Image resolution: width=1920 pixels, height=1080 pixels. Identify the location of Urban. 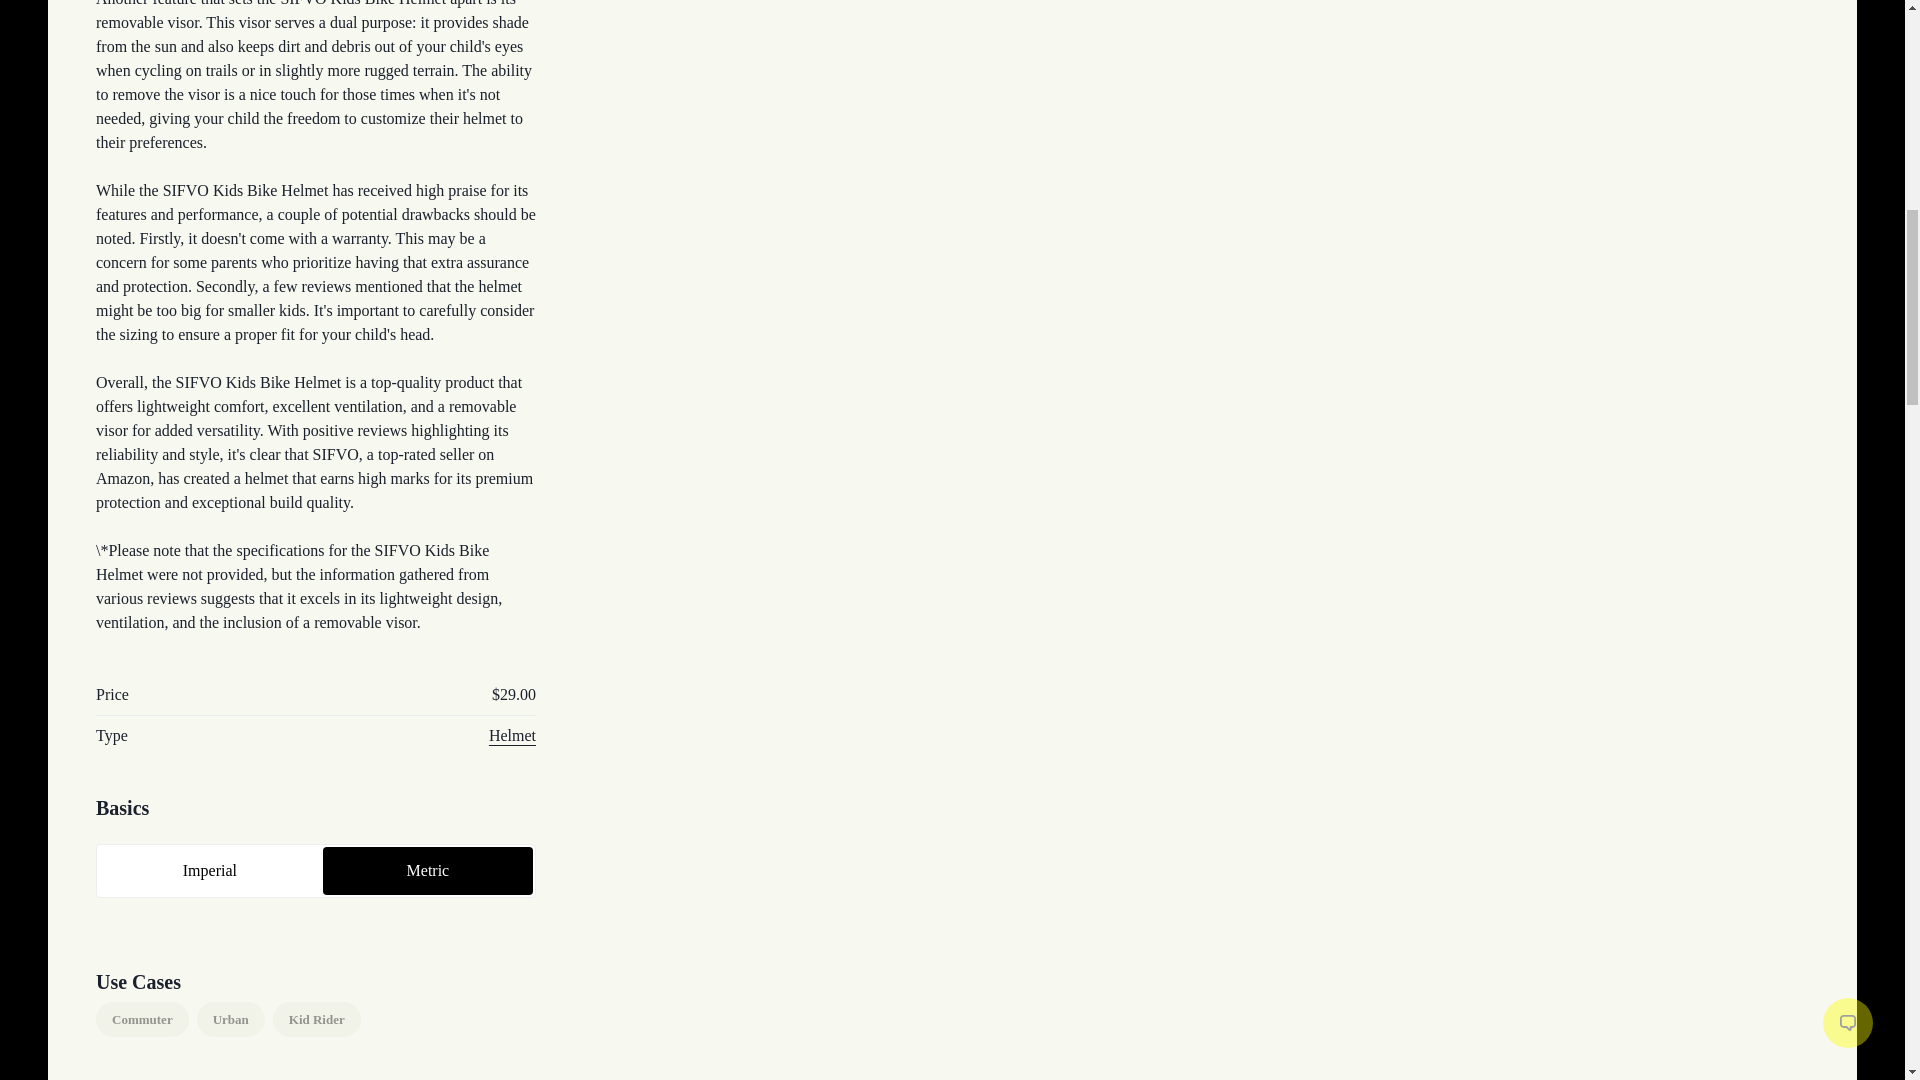
(230, 1020).